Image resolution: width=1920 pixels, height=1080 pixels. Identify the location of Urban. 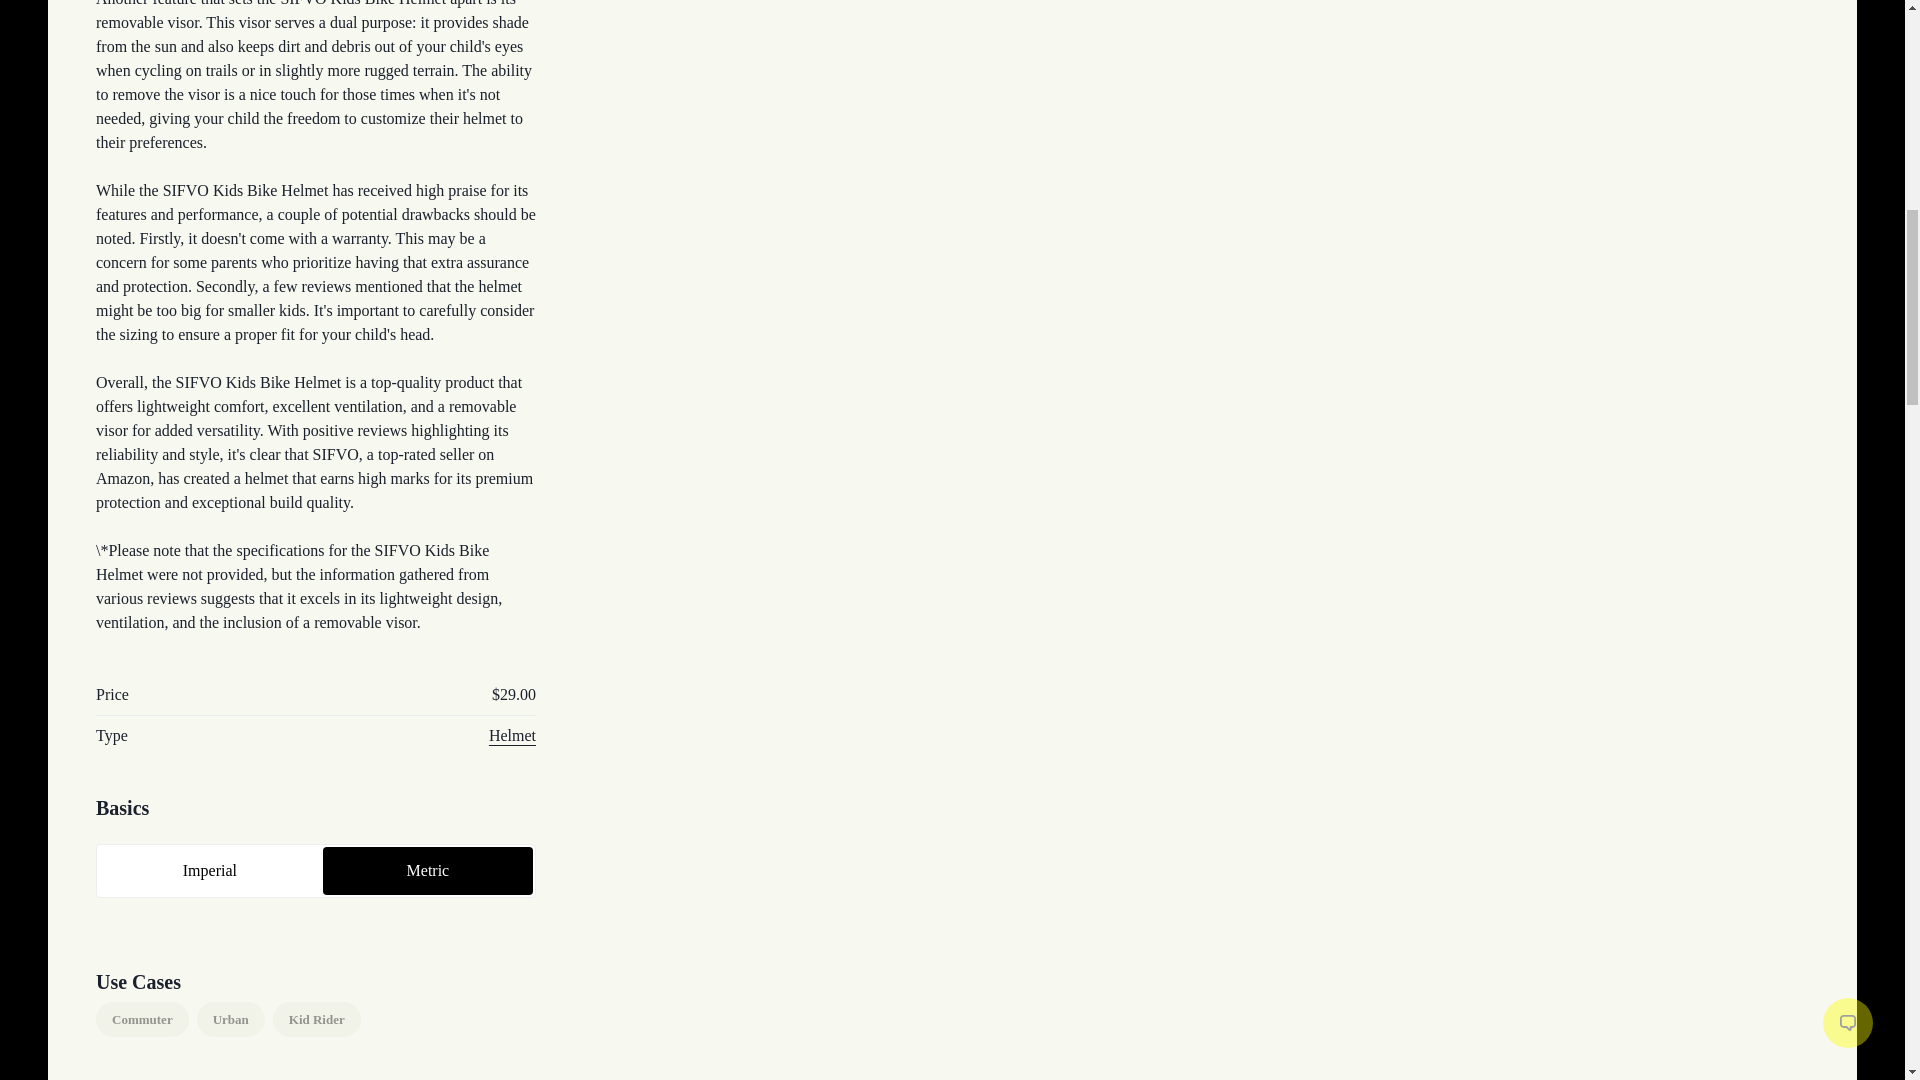
(230, 1020).